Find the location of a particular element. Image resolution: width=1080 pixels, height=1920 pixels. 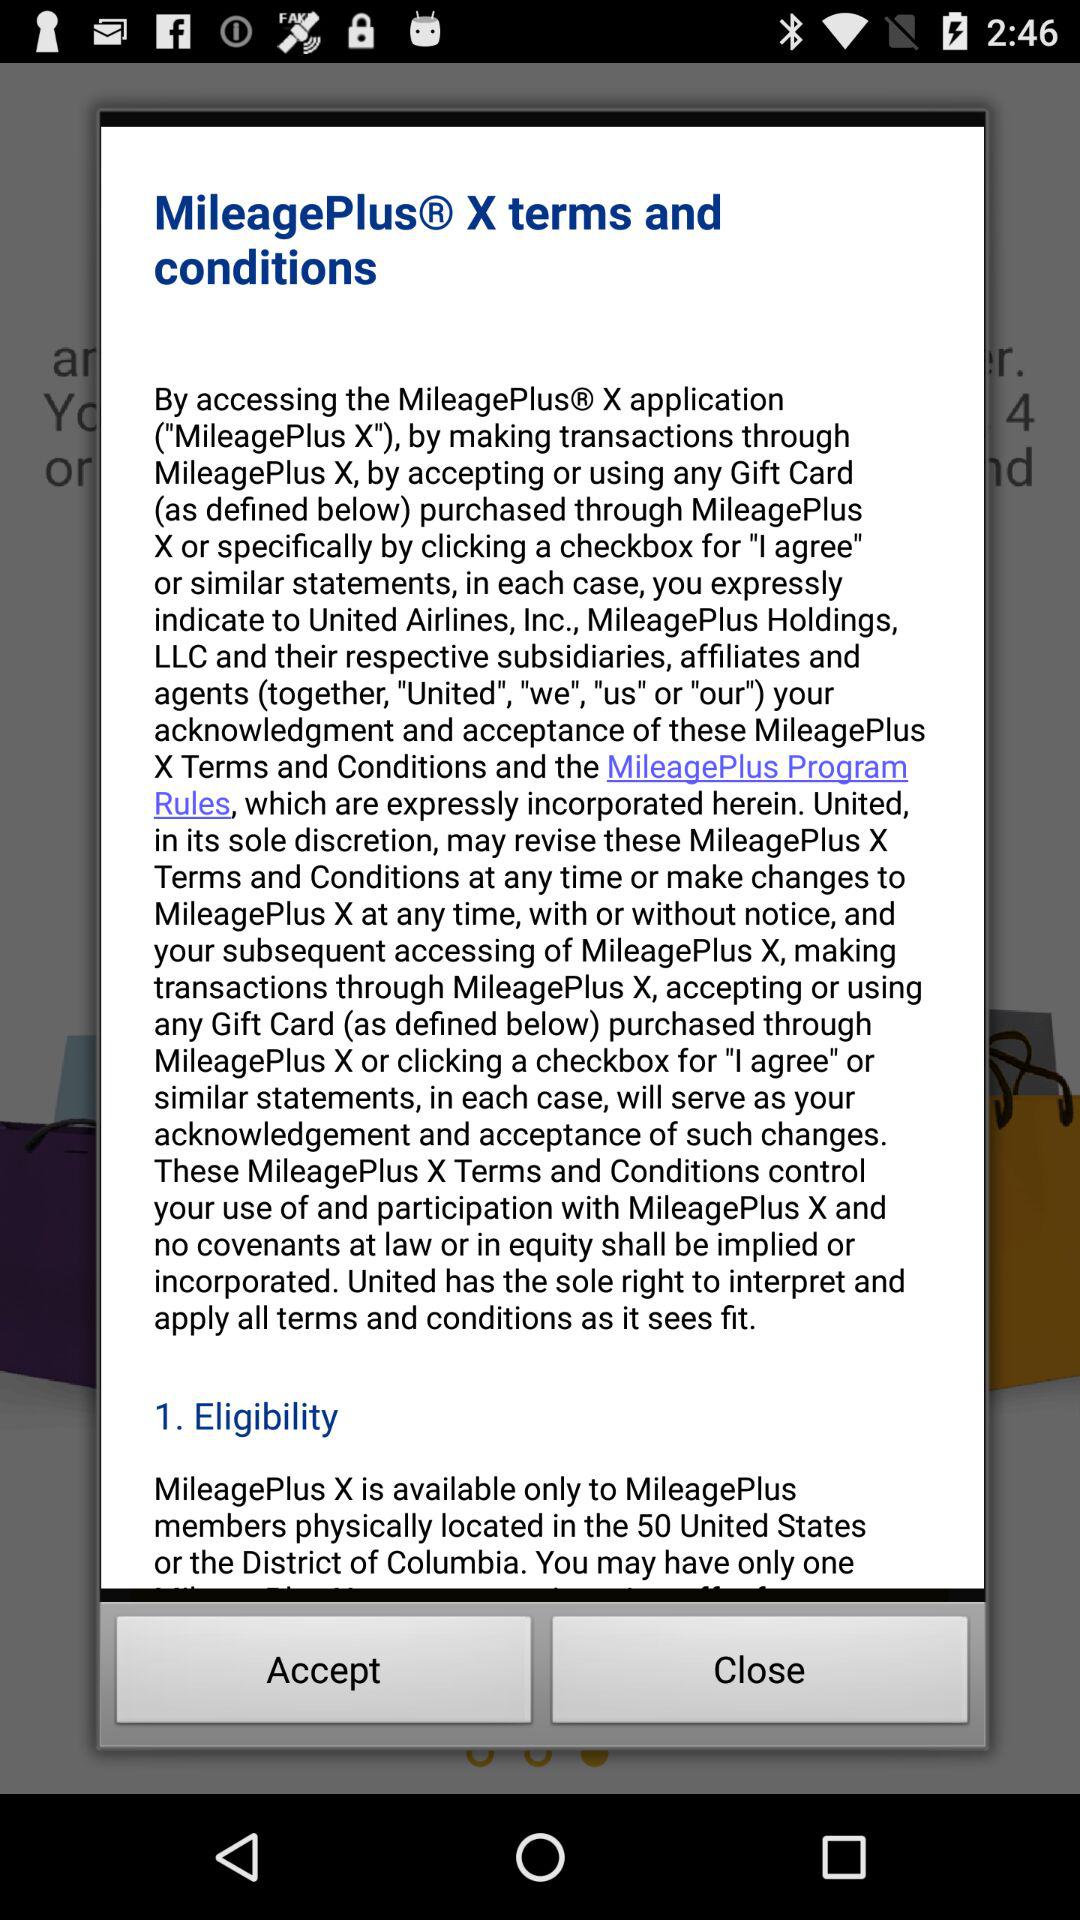

choose item next to the accept button is located at coordinates (760, 1675).